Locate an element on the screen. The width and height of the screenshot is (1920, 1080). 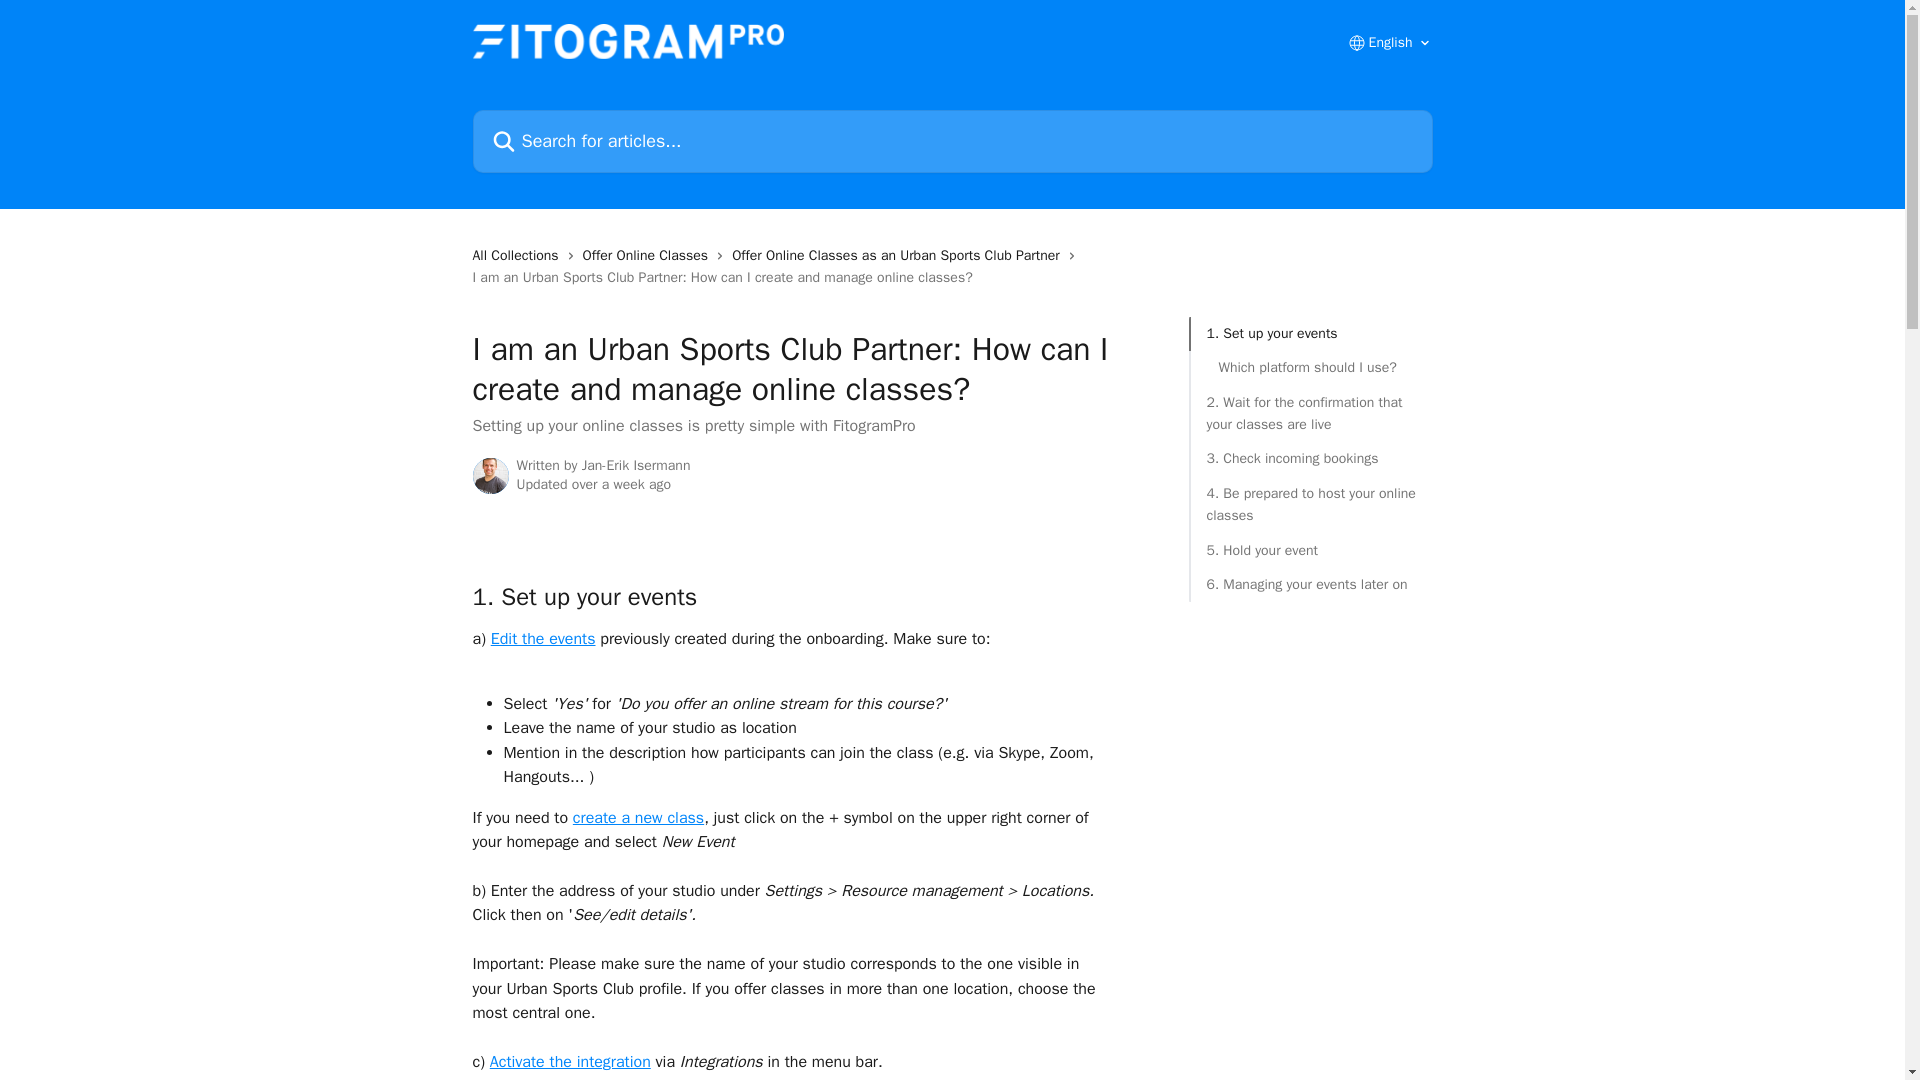
Edit the events is located at coordinates (543, 638).